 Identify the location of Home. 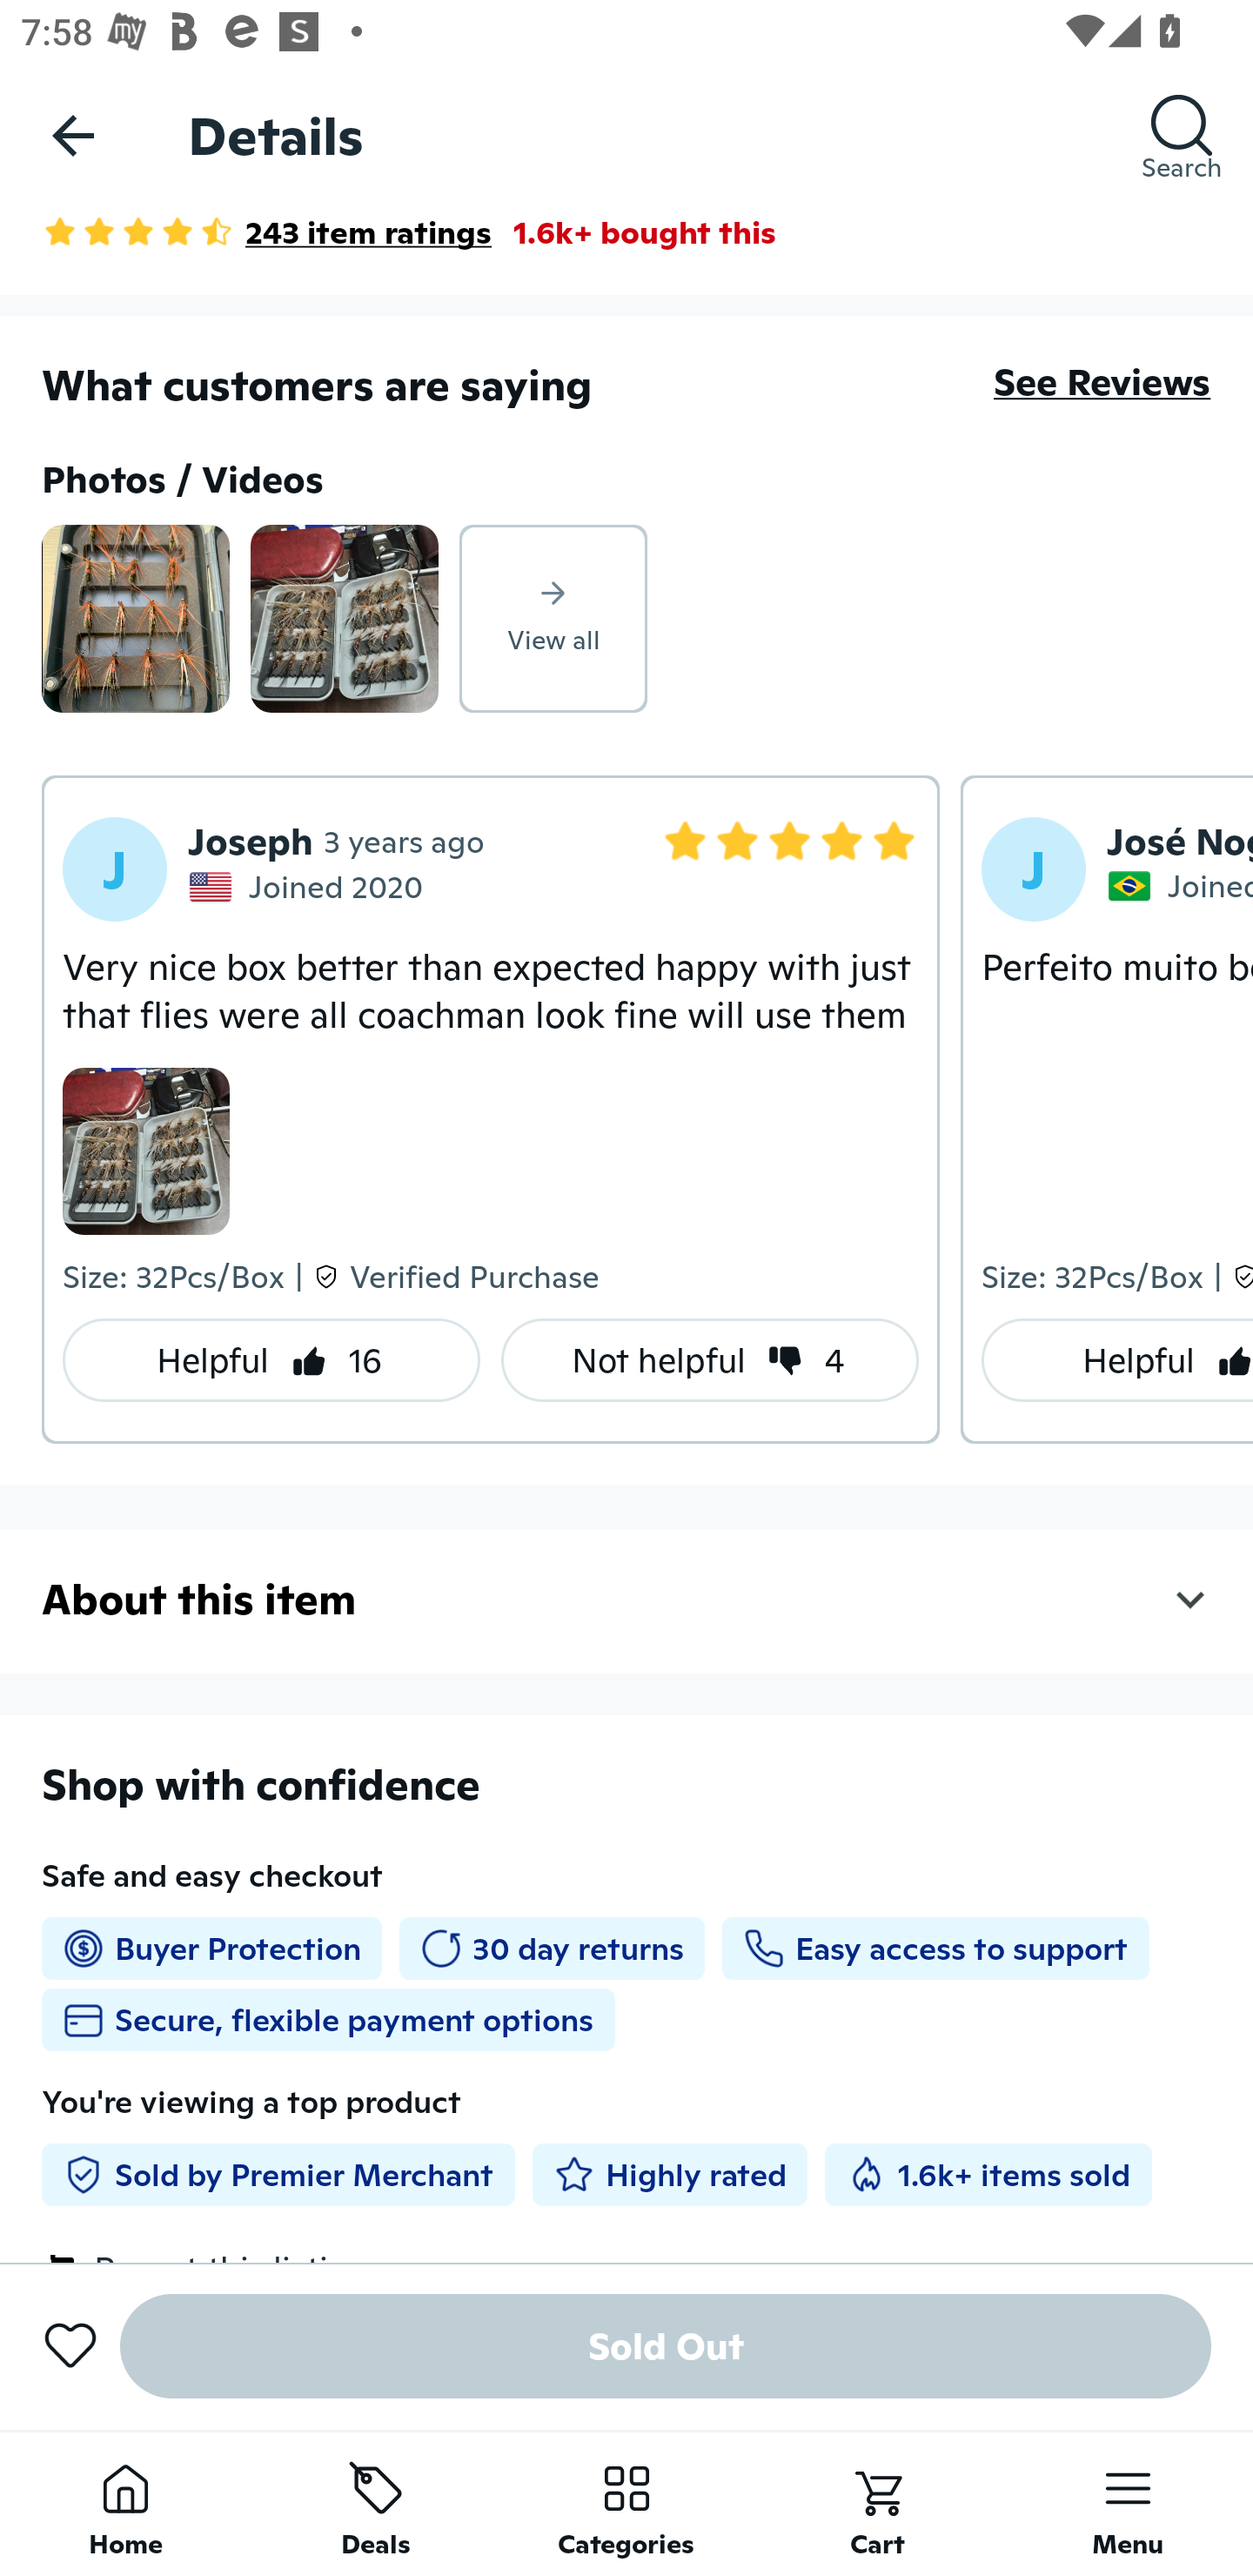
(125, 2503).